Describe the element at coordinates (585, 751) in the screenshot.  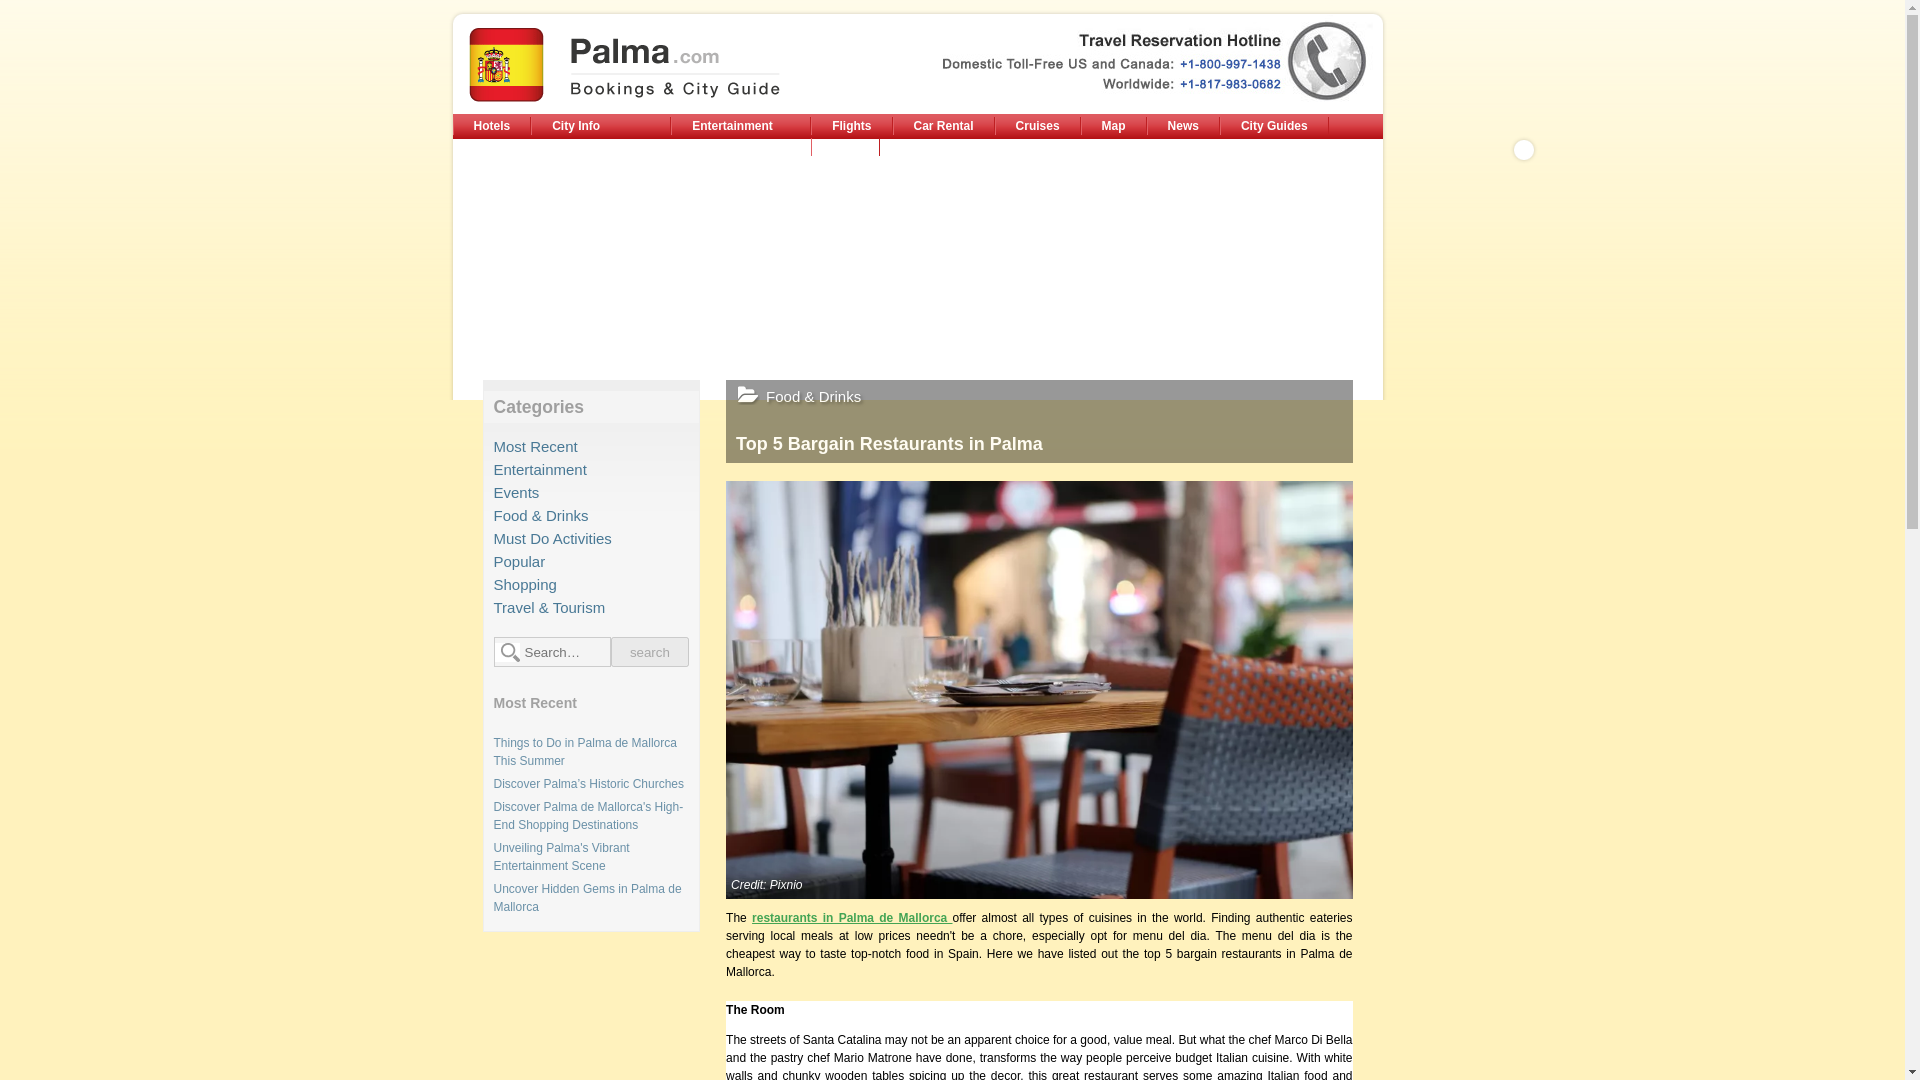
I see `Things to Do in Palma de Mallorca This Summer` at that location.